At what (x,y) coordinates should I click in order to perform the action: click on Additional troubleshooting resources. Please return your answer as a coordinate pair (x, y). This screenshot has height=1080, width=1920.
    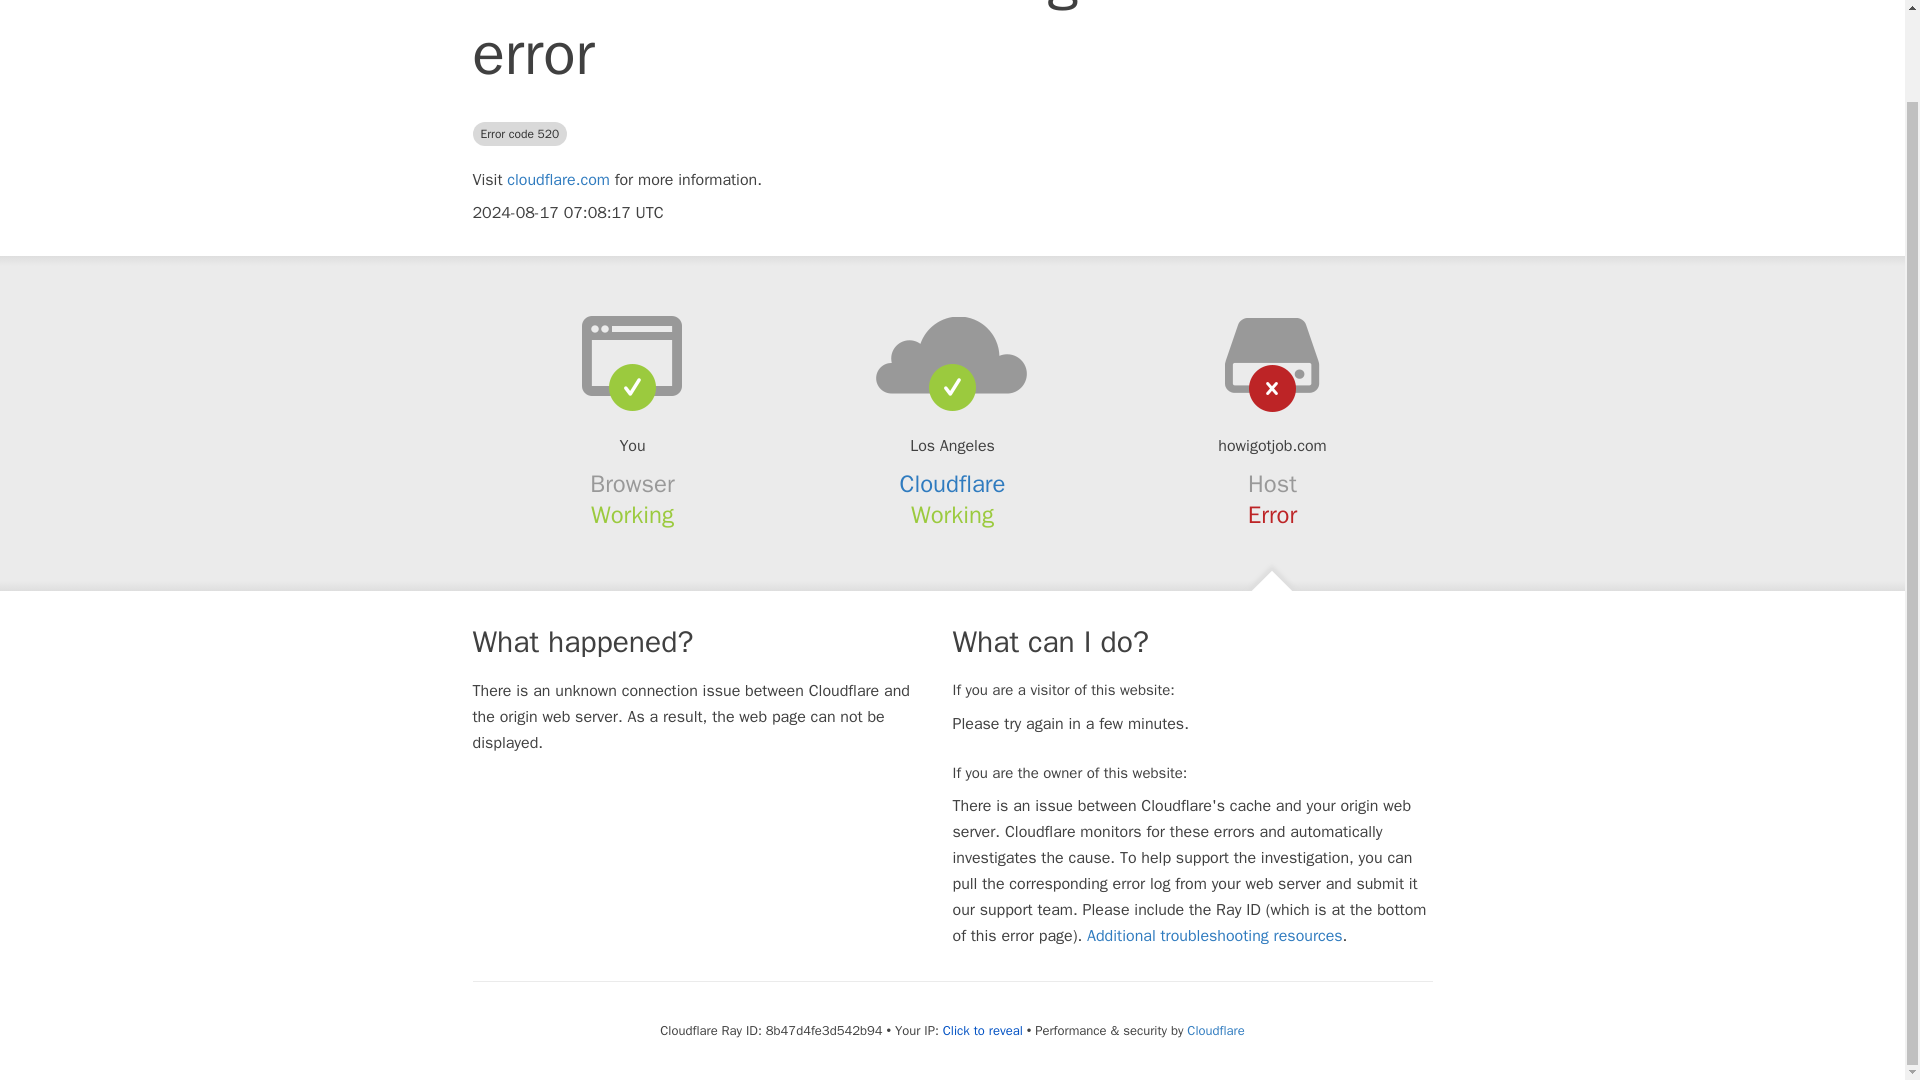
    Looking at the image, I should click on (1214, 936).